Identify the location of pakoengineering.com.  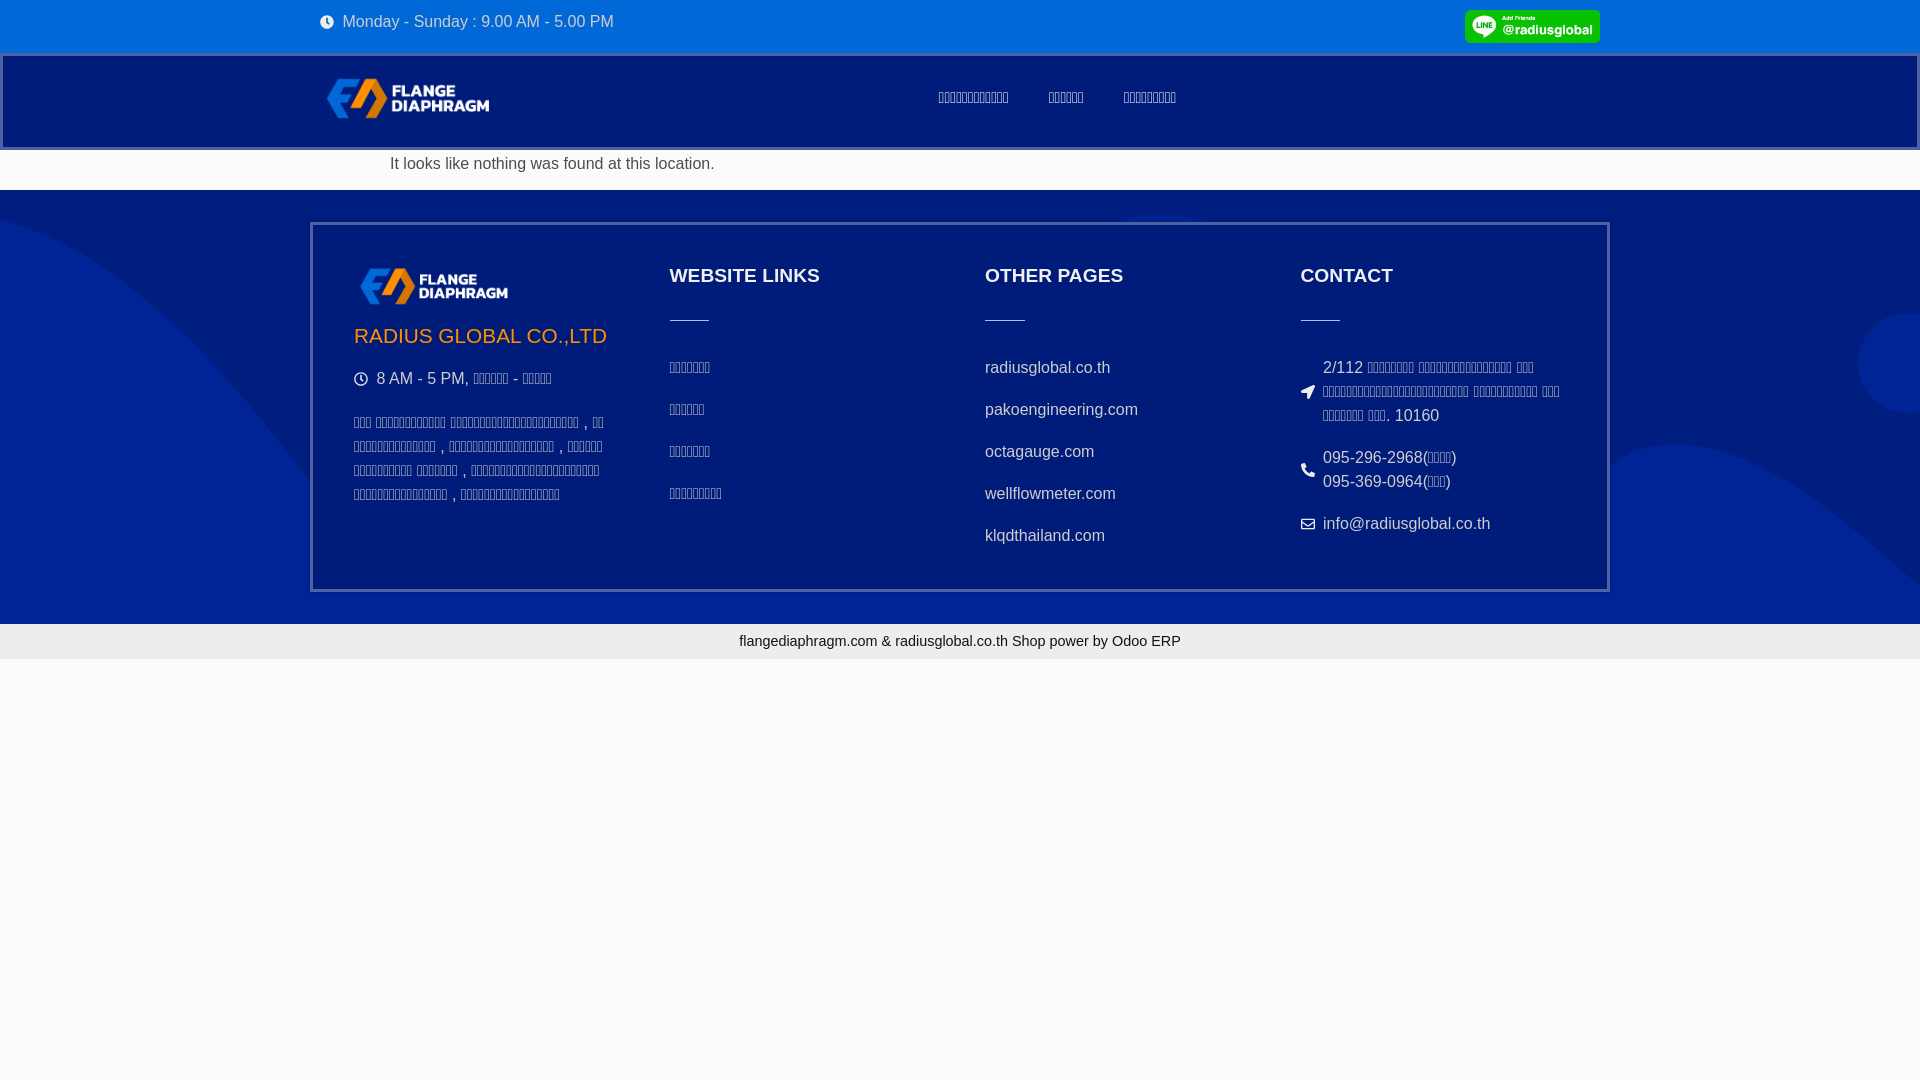
(1118, 410).